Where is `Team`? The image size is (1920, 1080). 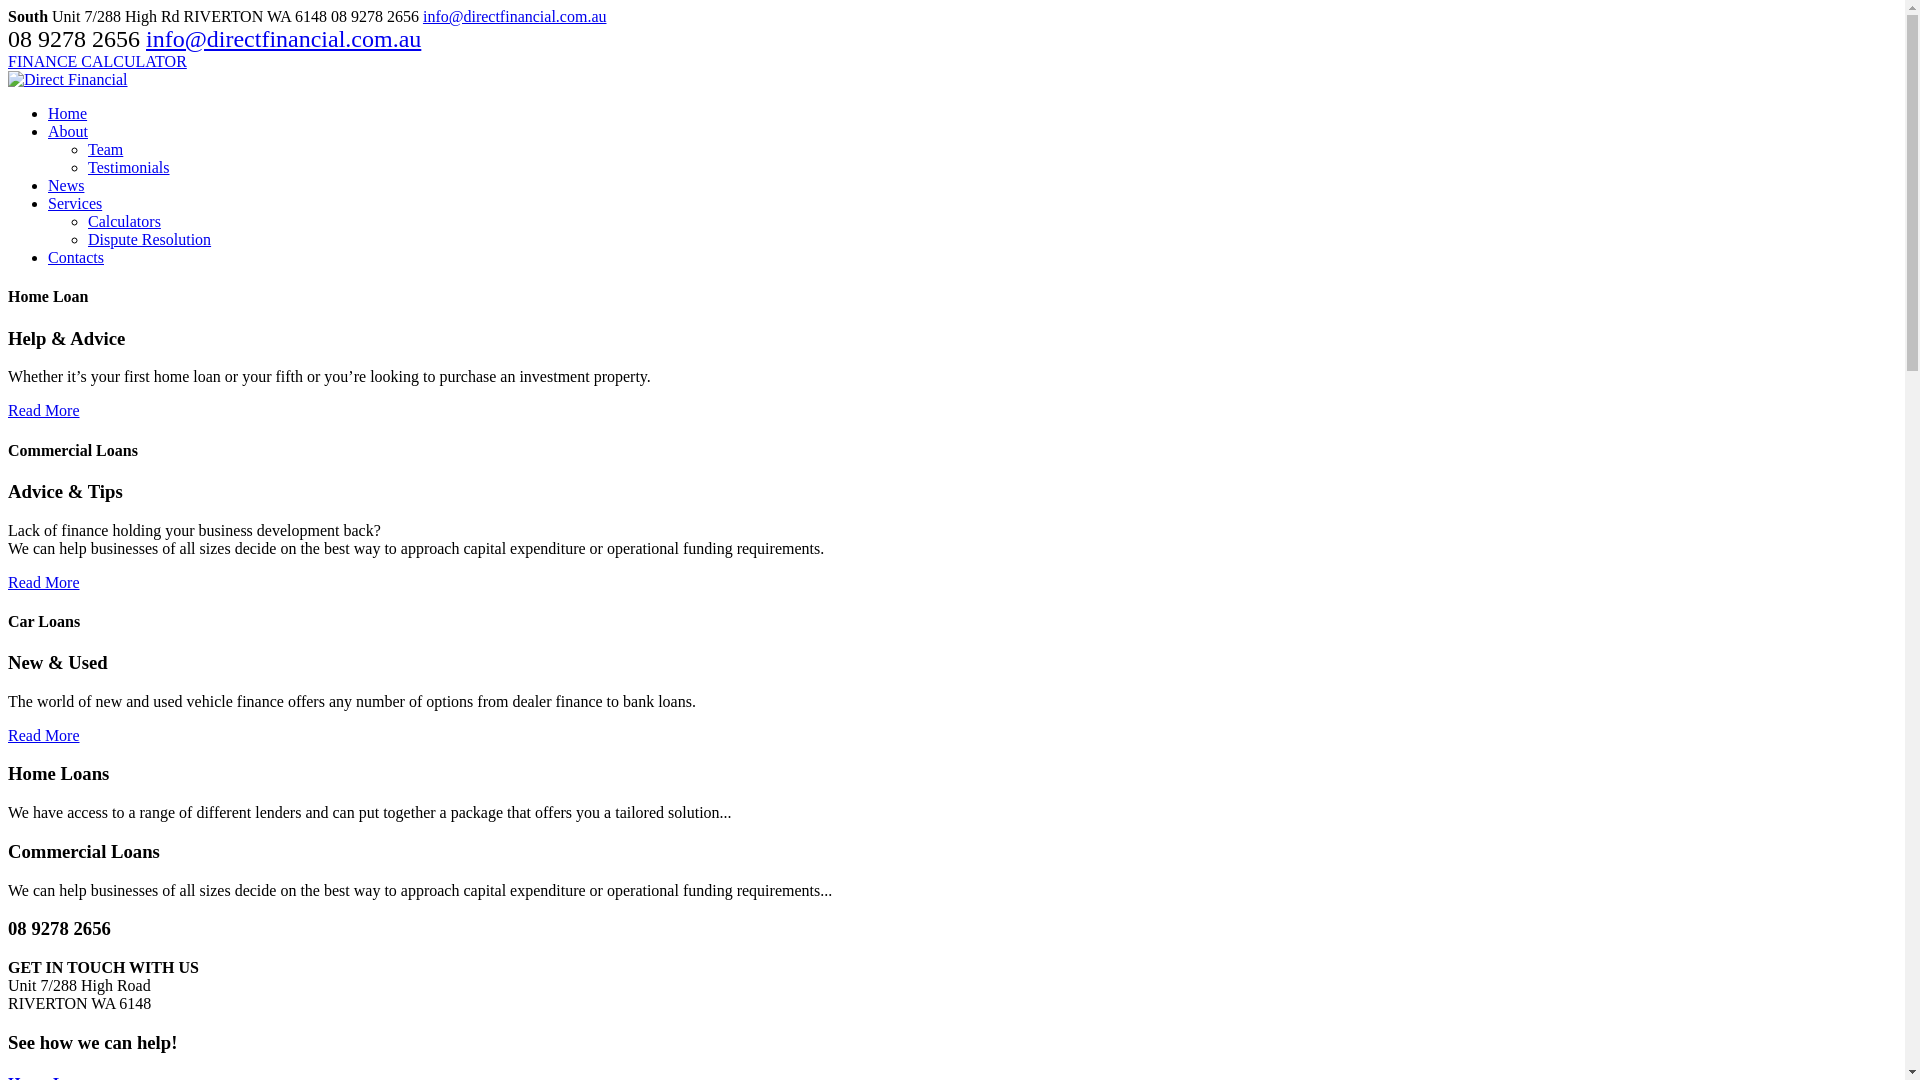 Team is located at coordinates (105, 150).